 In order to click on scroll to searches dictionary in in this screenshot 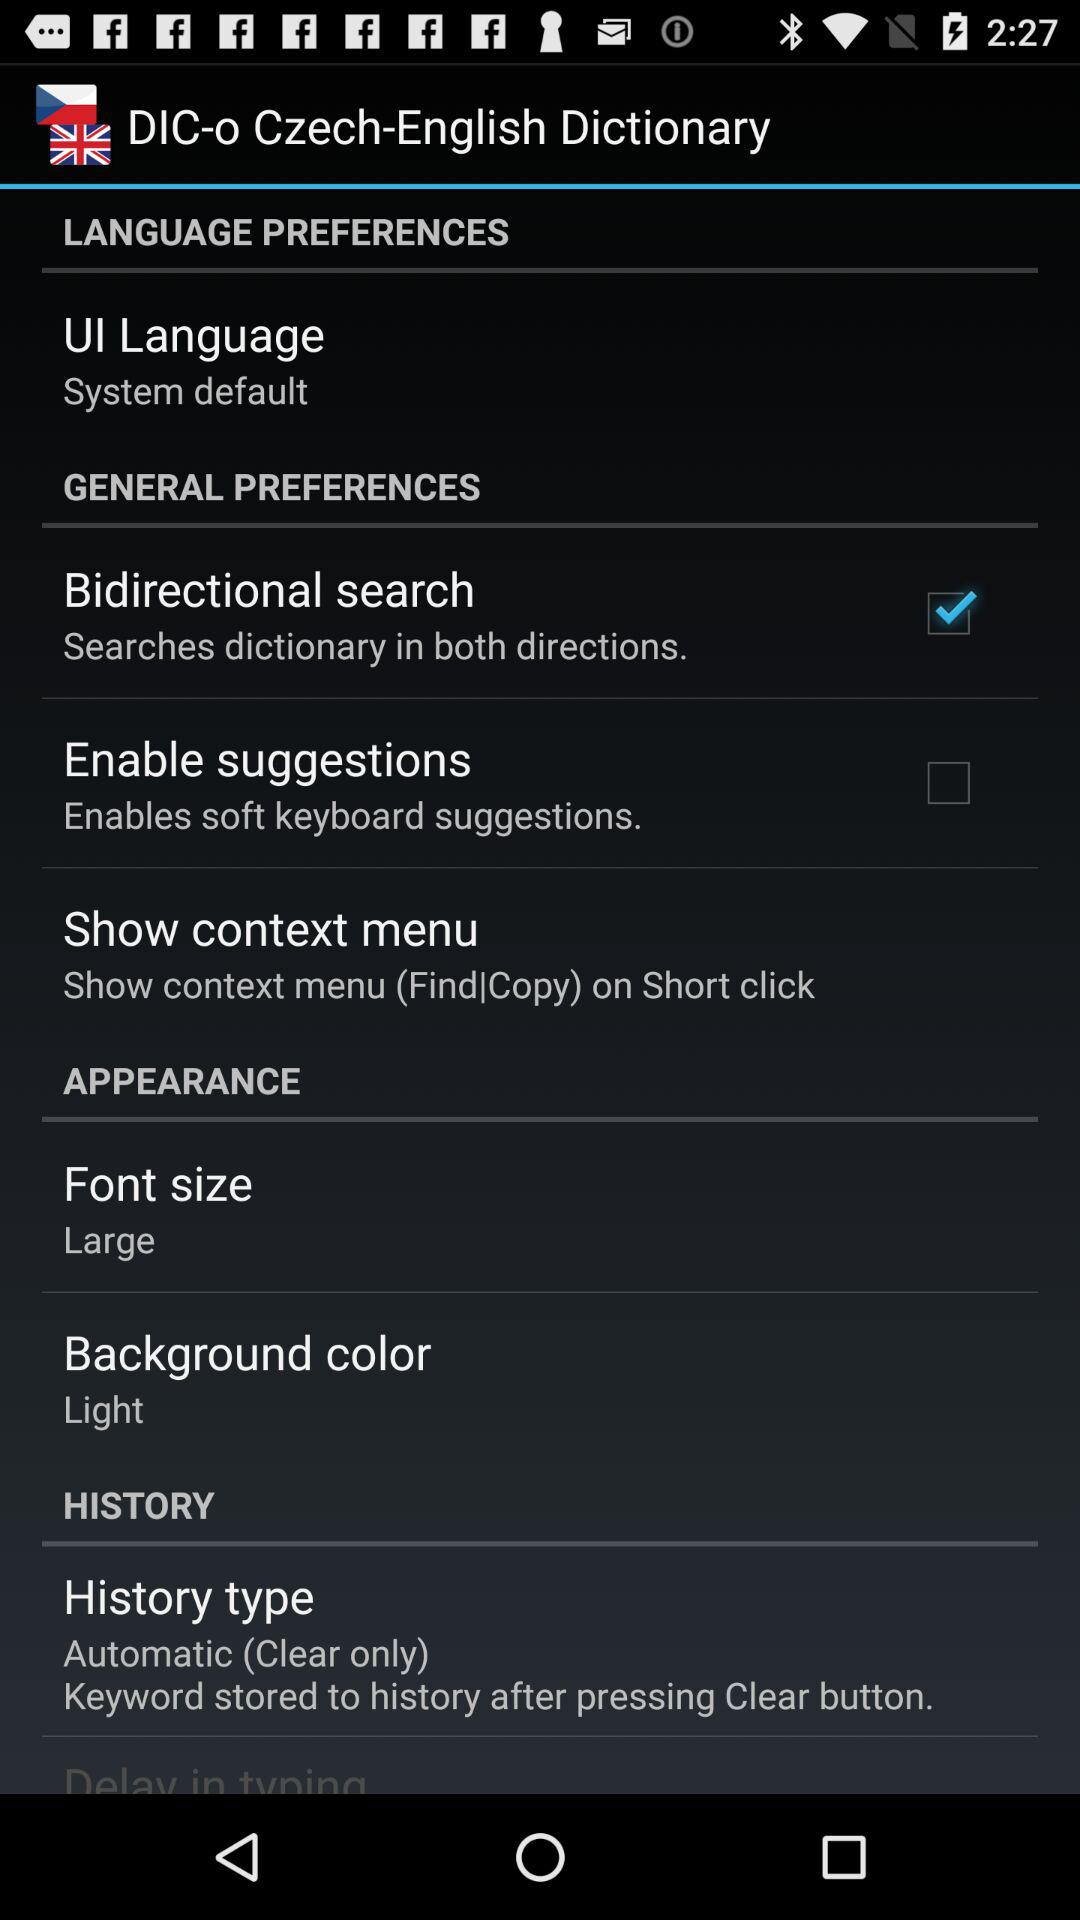, I will do `click(376, 644)`.